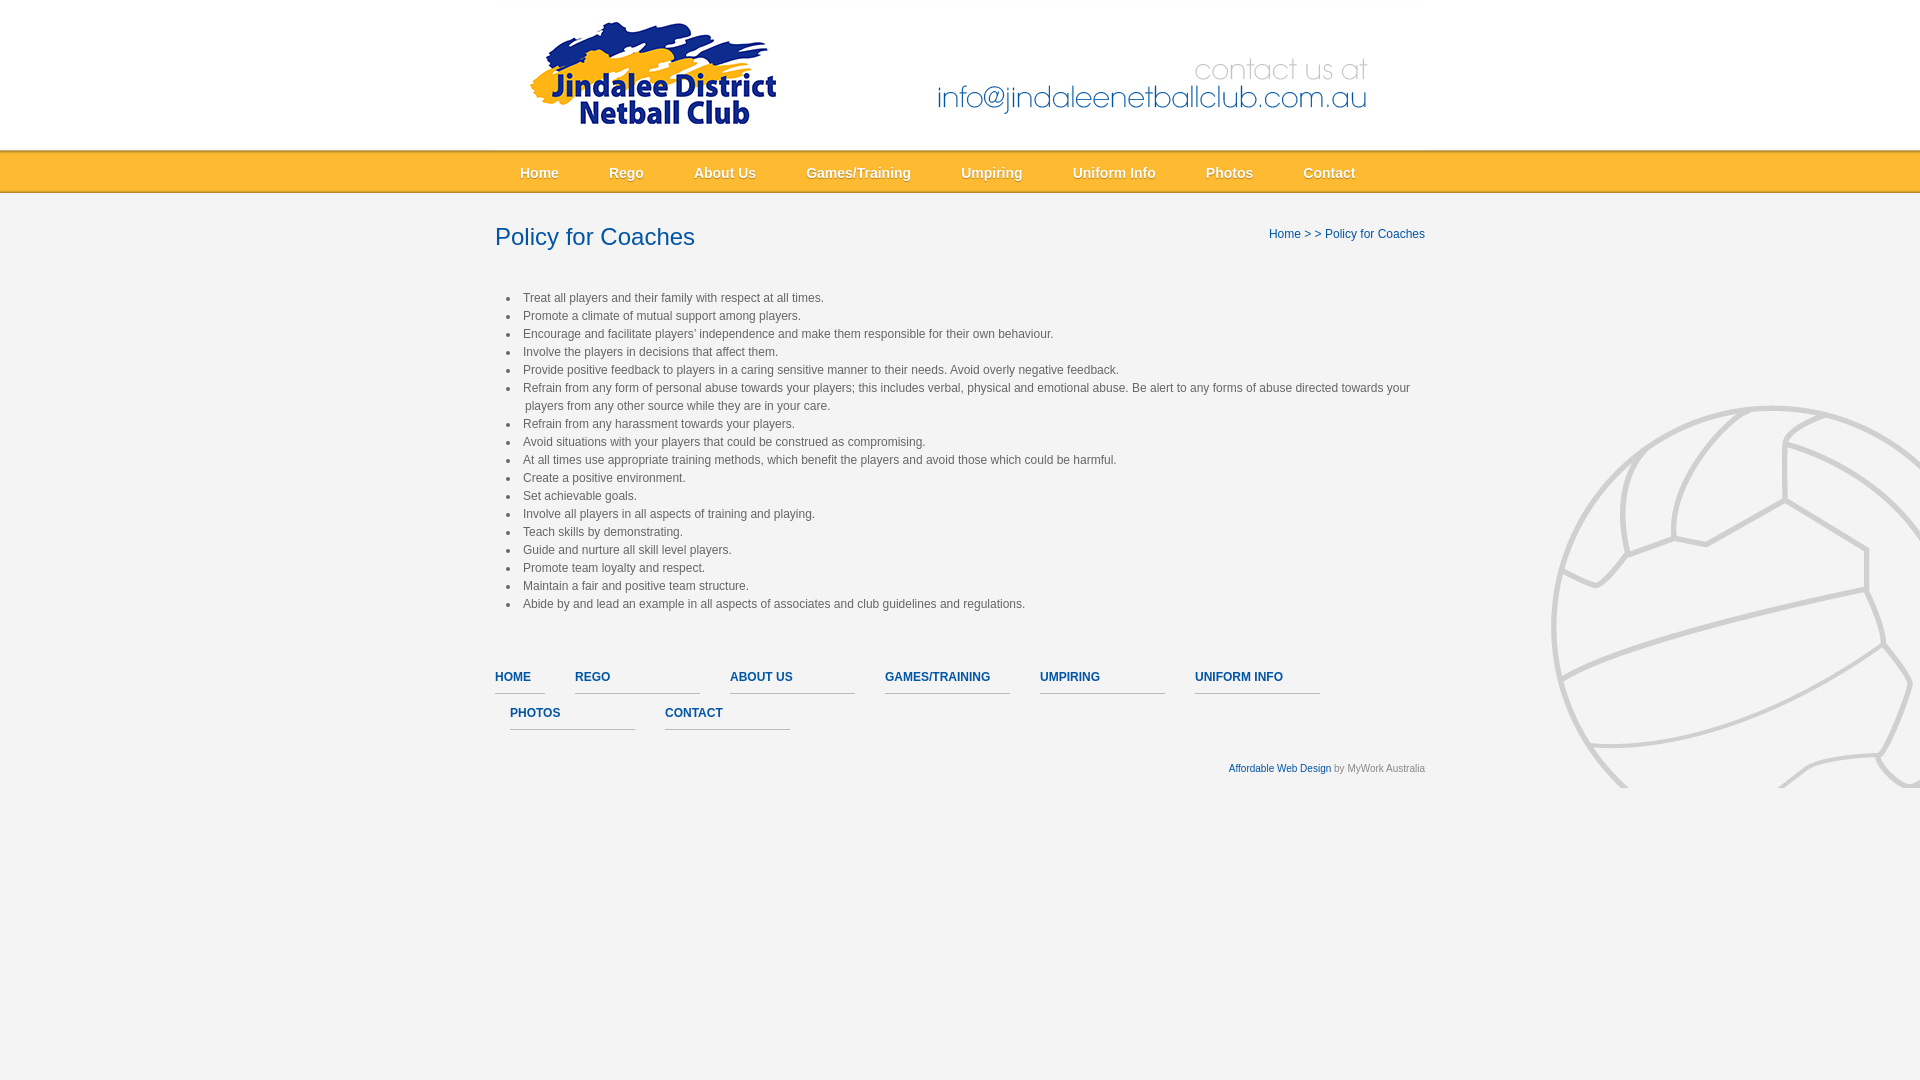 This screenshot has height=1080, width=1920. I want to click on UMPIRING, so click(1070, 677).